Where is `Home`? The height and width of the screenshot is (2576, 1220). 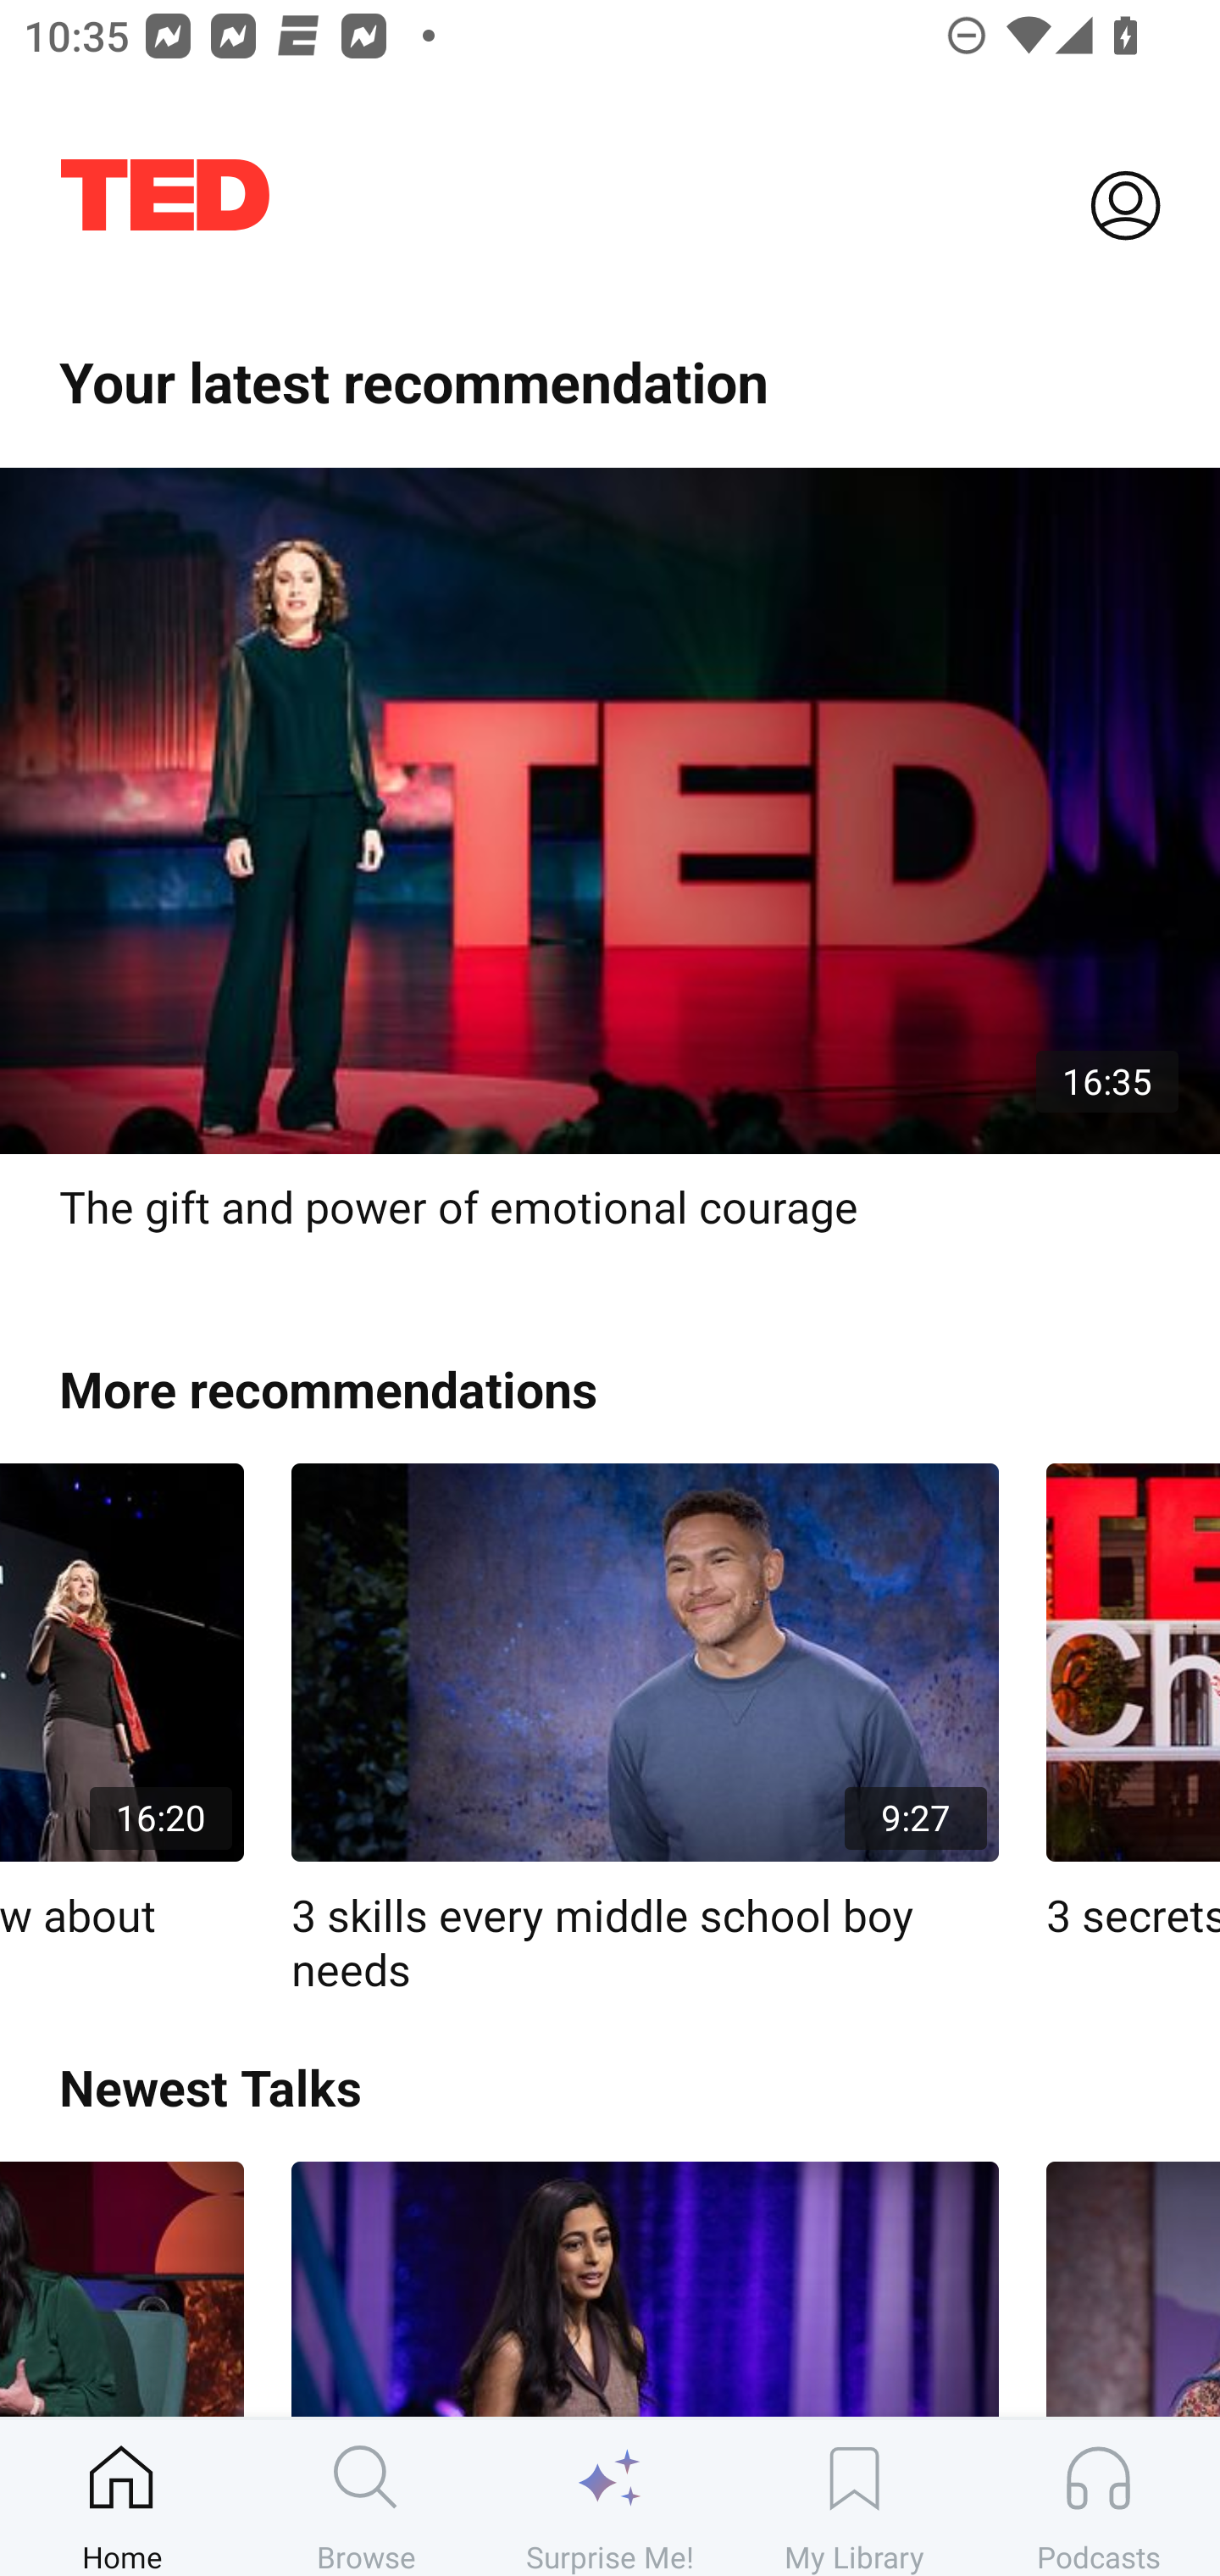 Home is located at coordinates (122, 2497).